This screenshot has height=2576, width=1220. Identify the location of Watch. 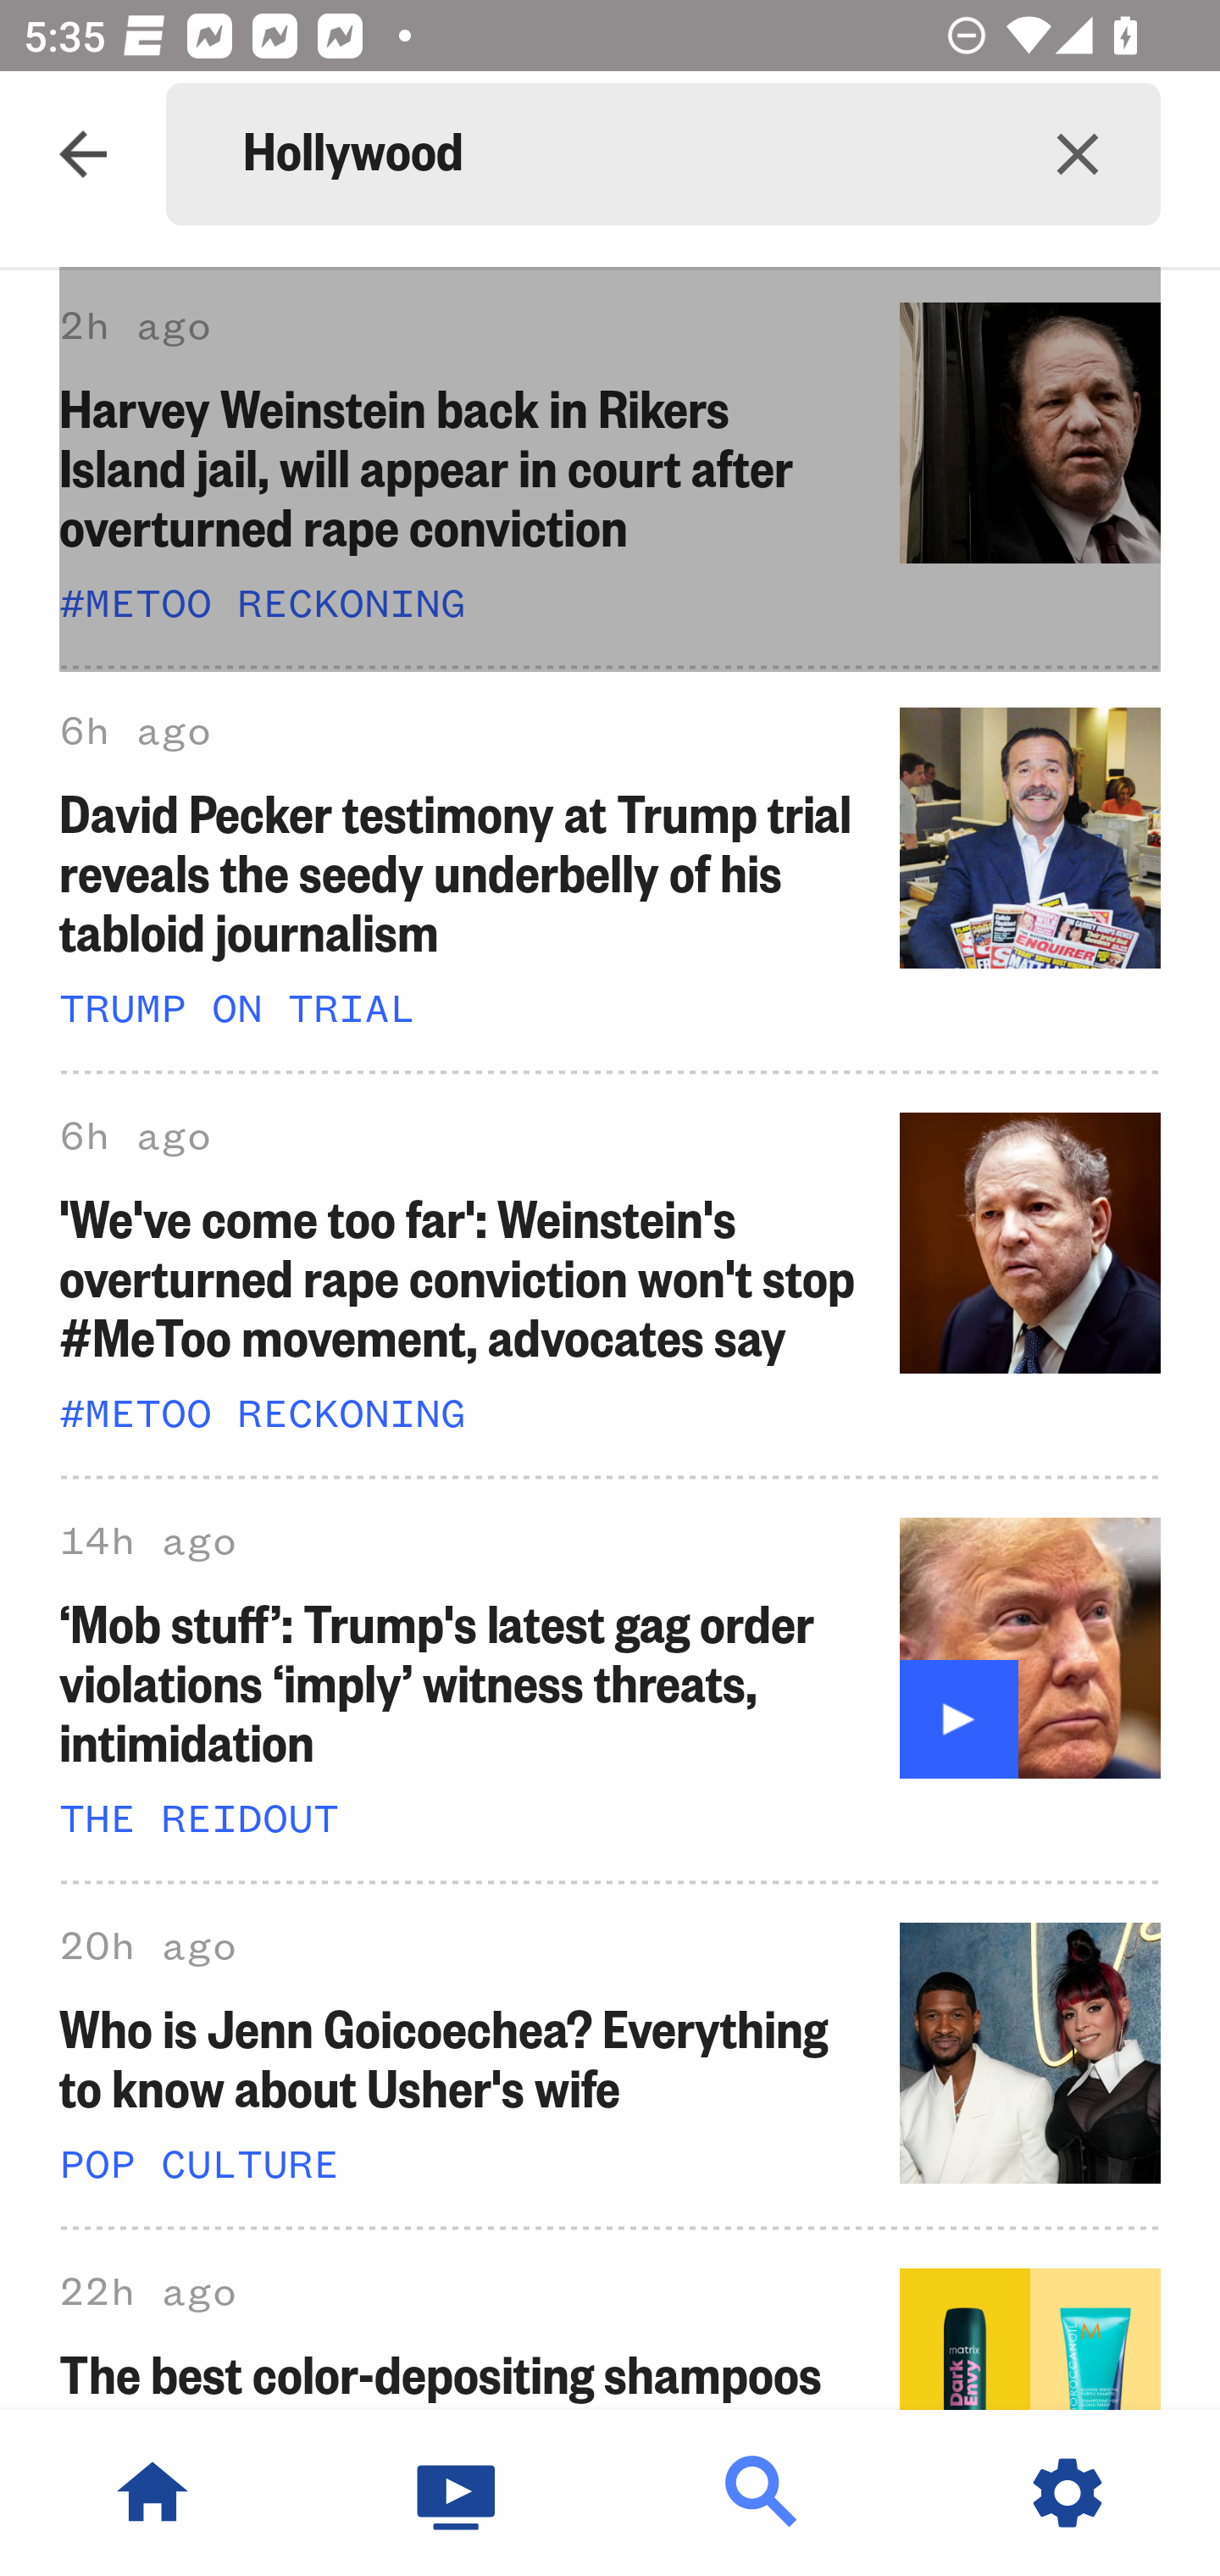
(457, 2493).